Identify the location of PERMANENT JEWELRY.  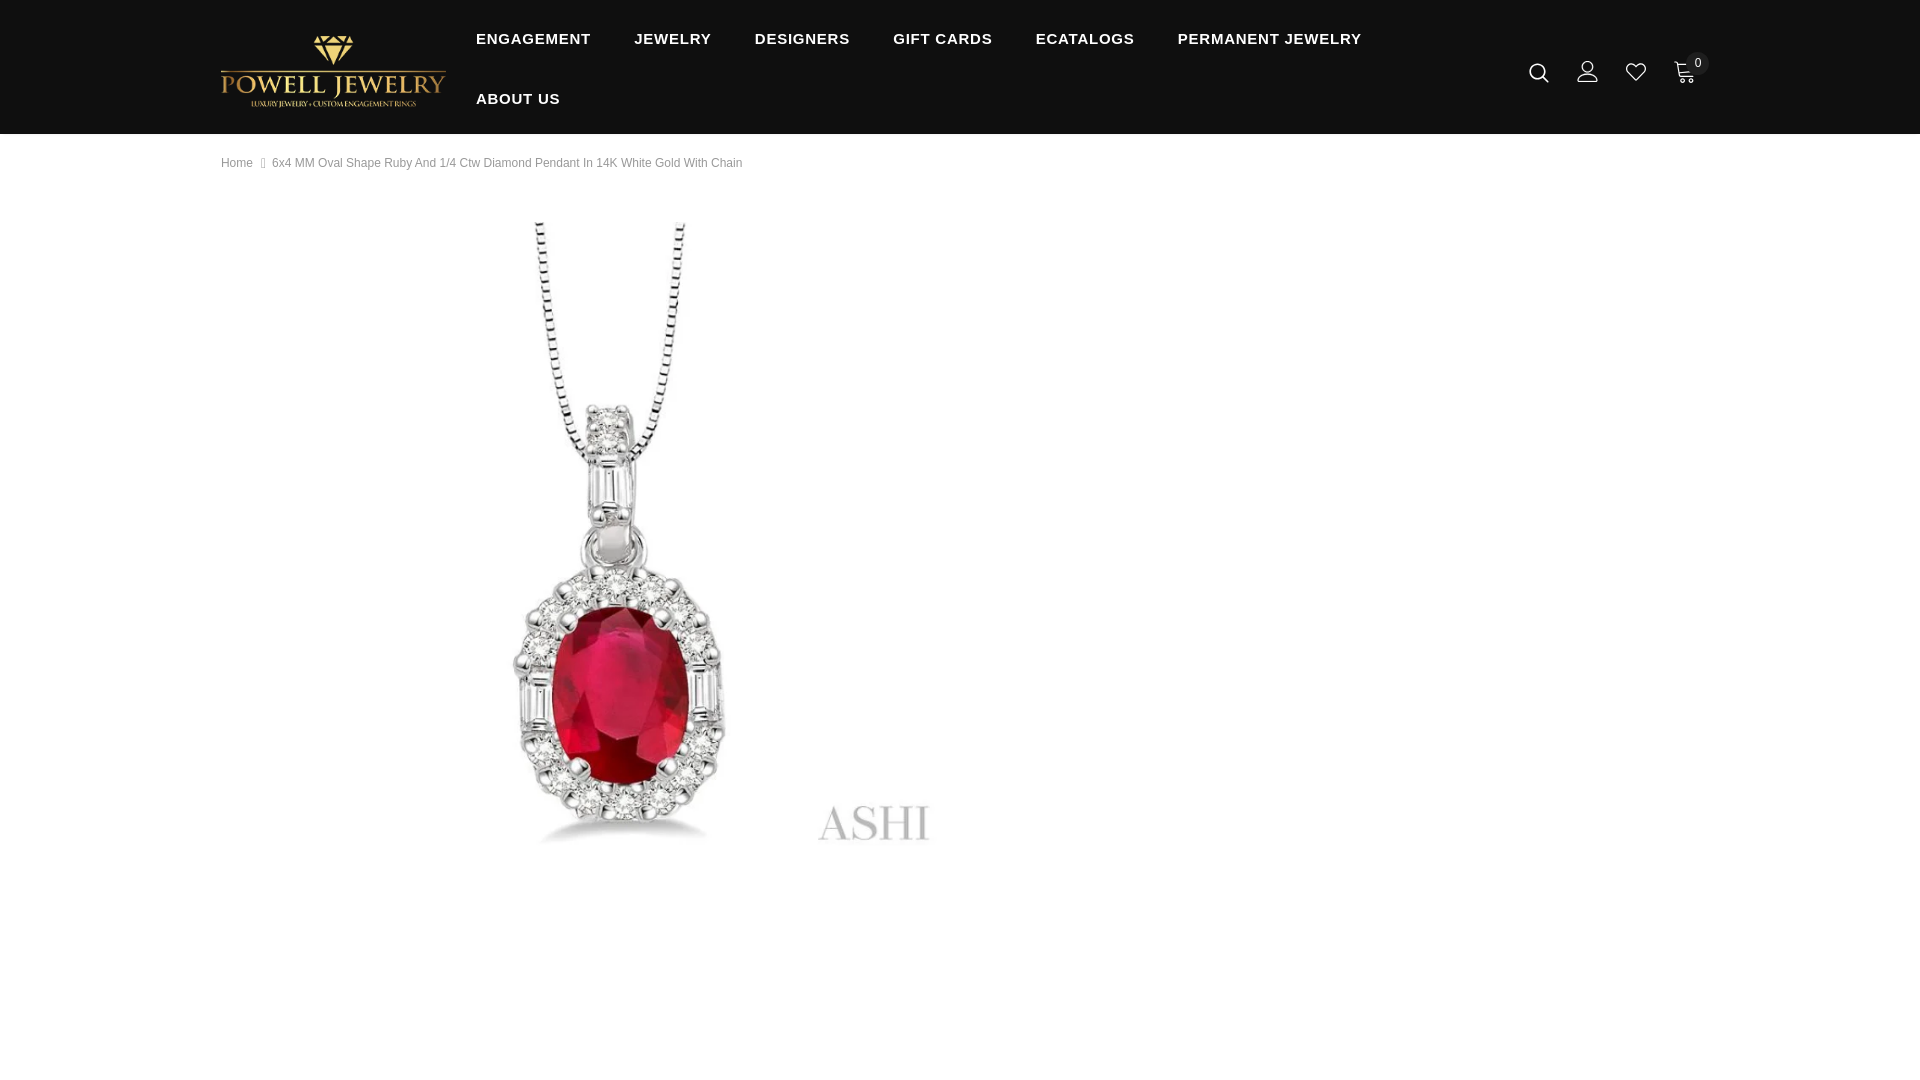
(1270, 44).